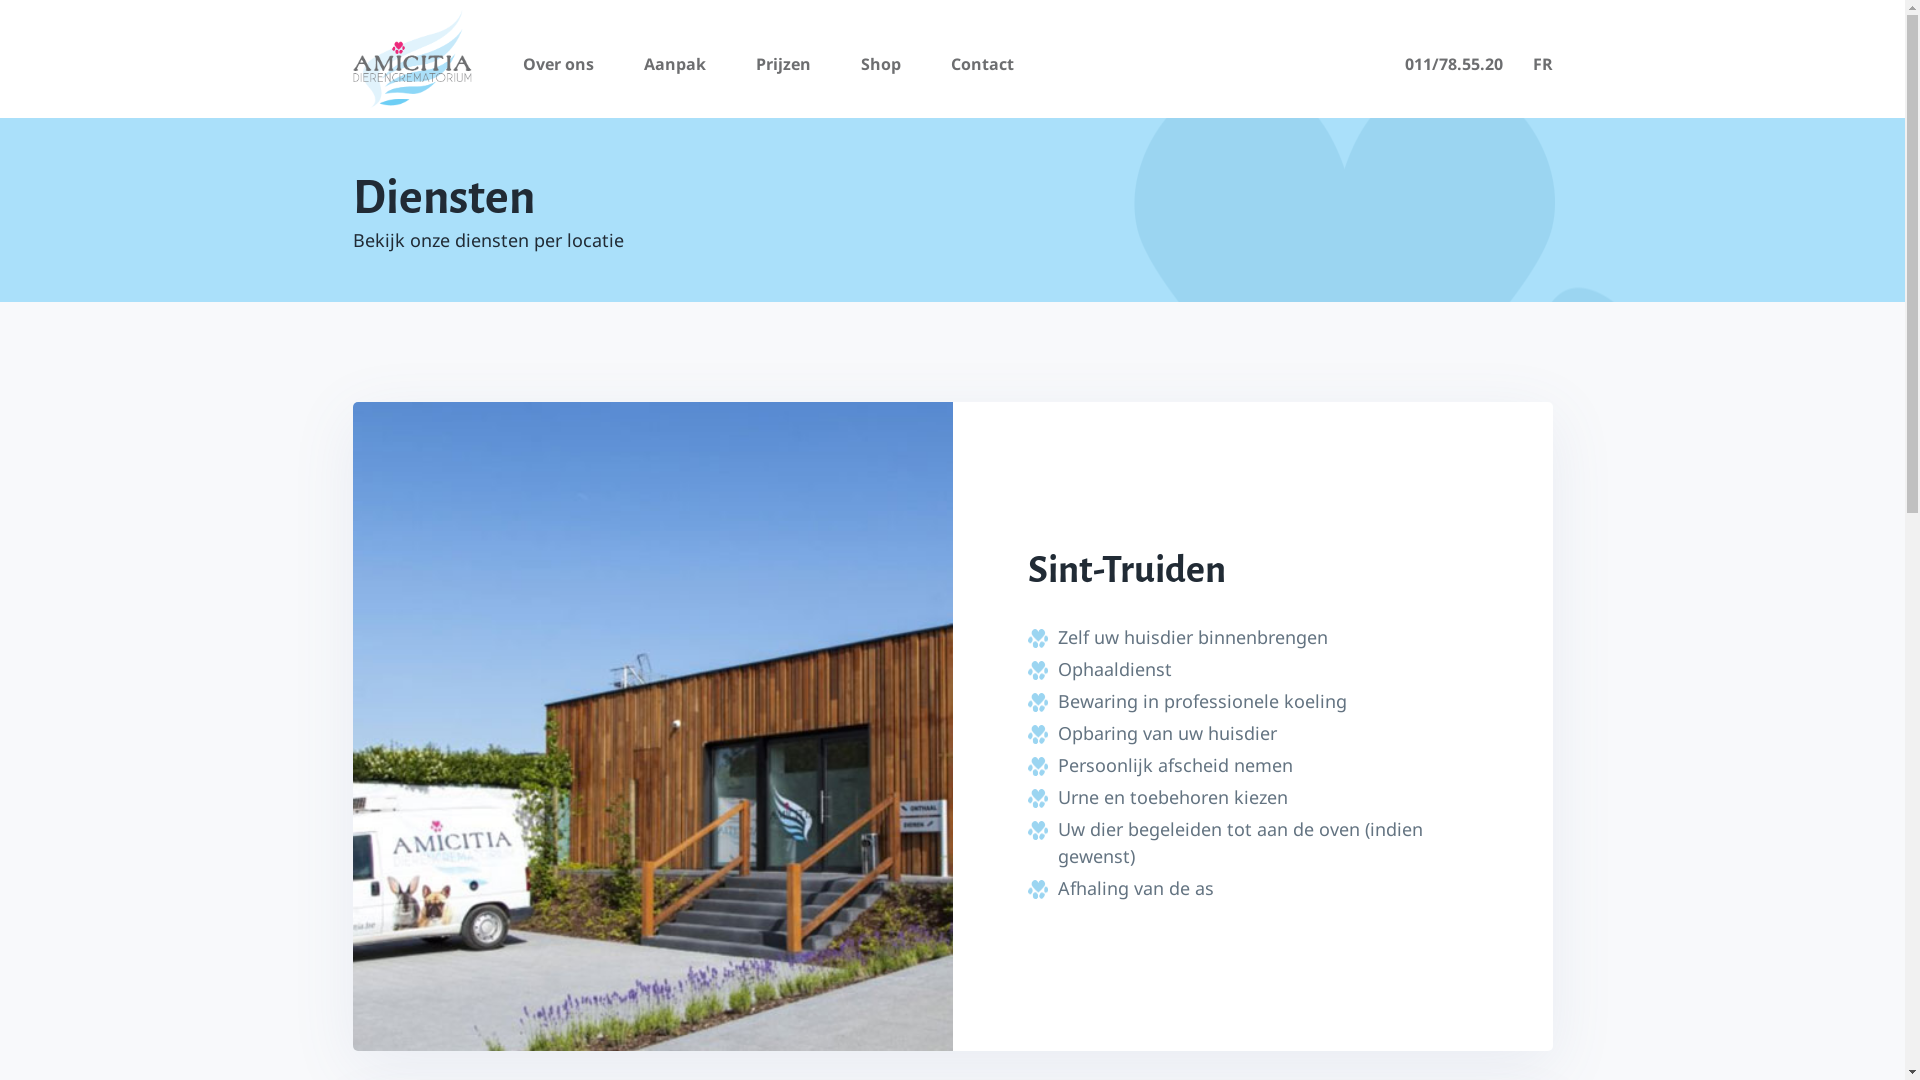 Image resolution: width=1920 pixels, height=1080 pixels. What do you see at coordinates (784, 64) in the screenshot?
I see `Prijzen` at bounding box center [784, 64].